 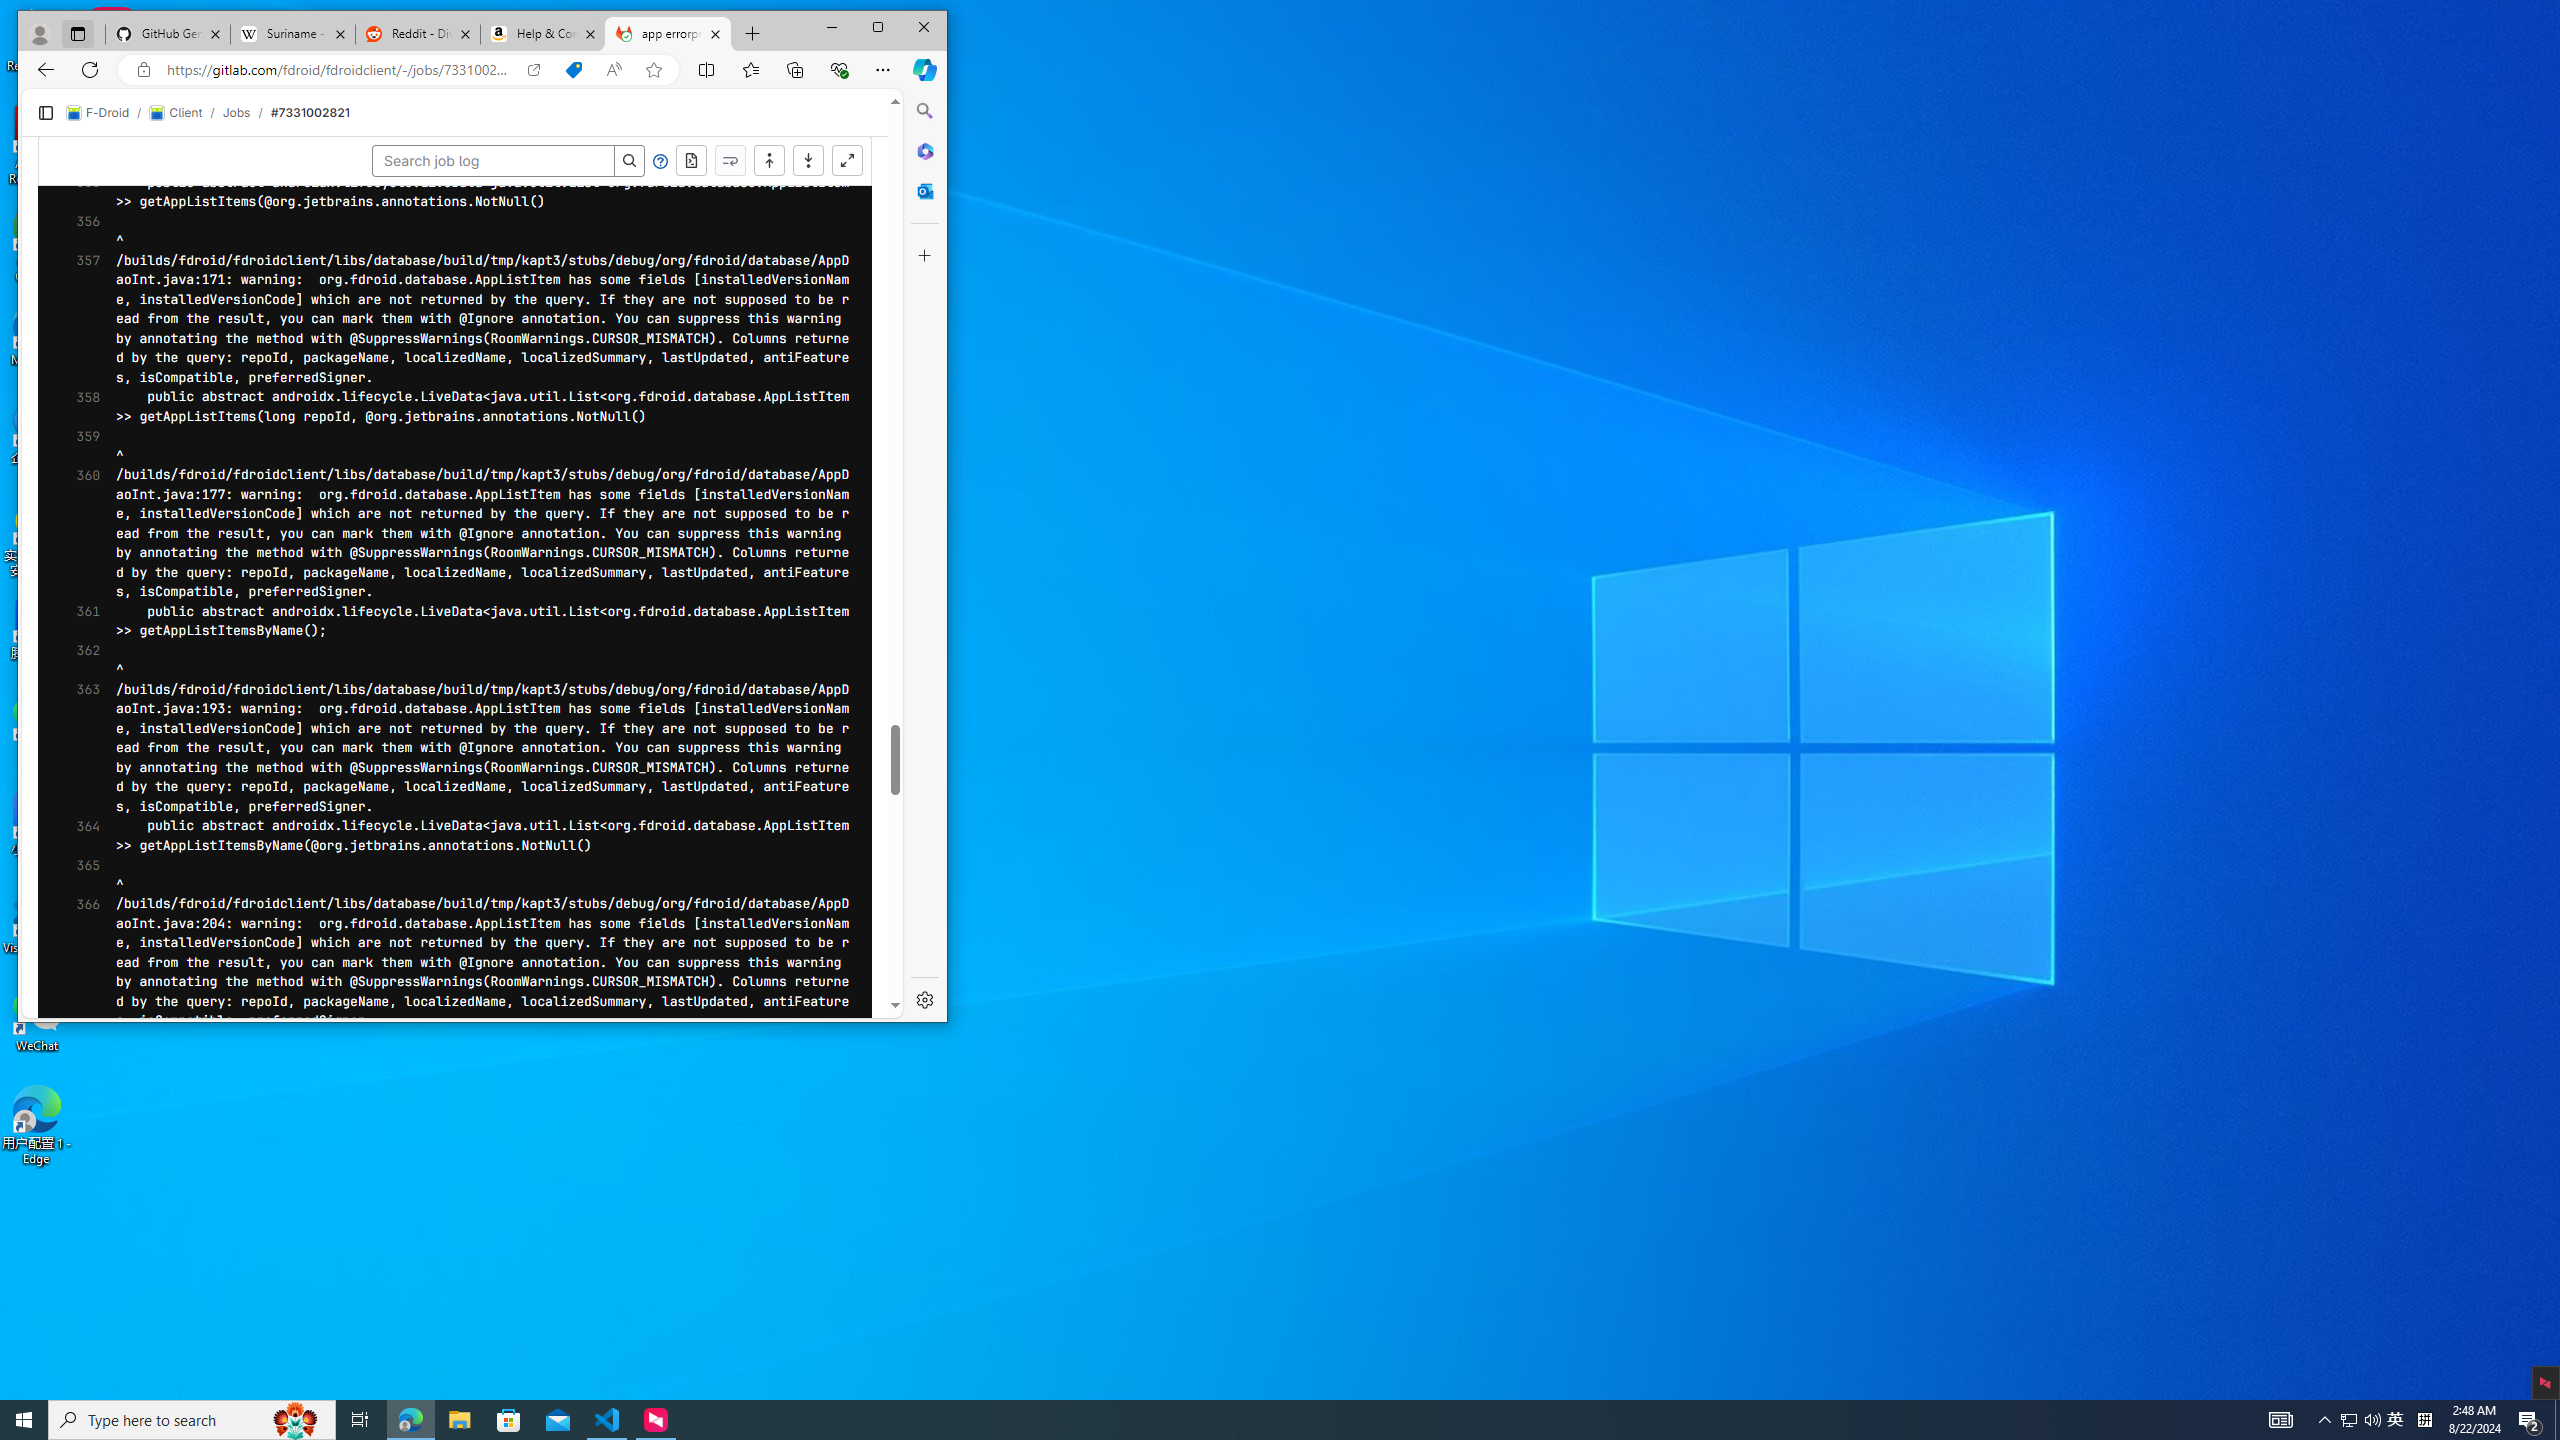 I want to click on 366, so click(x=82, y=963).